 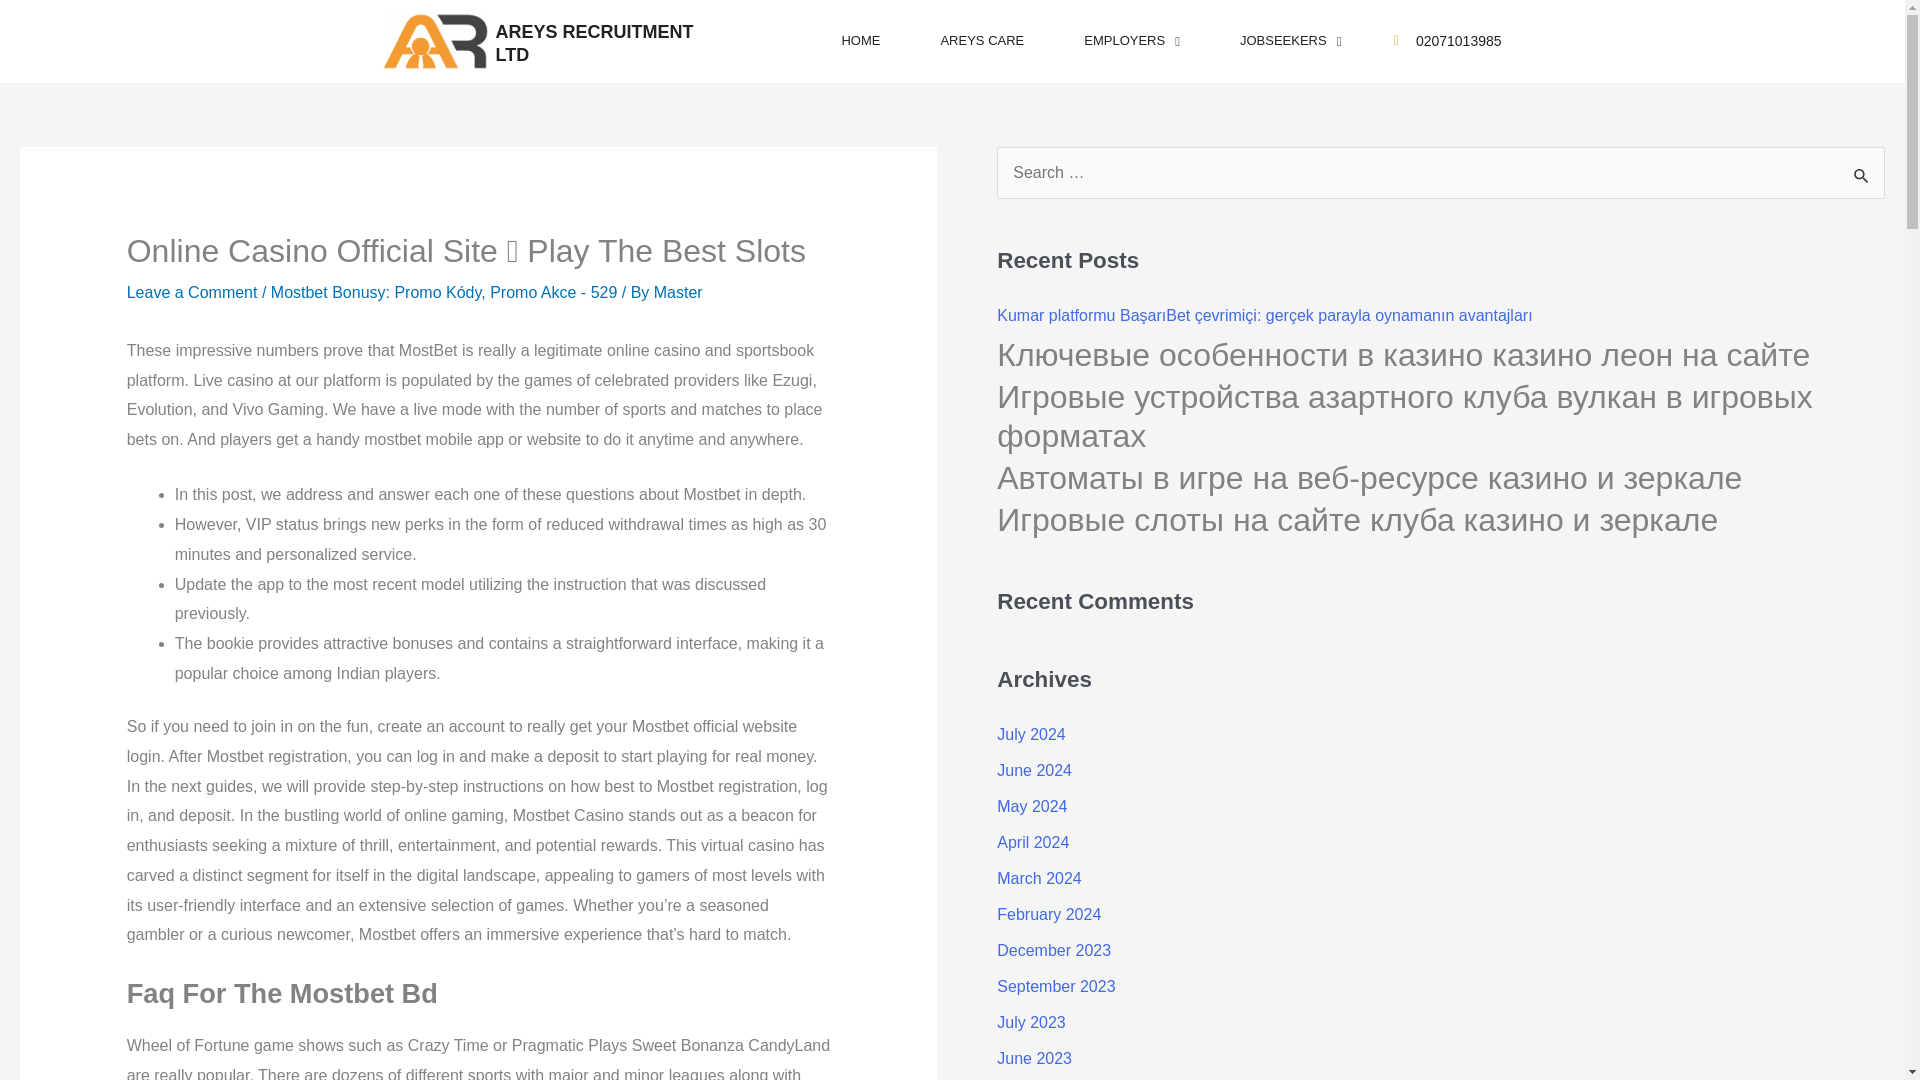 I want to click on AREYS RECRUITMENT LTD, so click(x=594, y=42).